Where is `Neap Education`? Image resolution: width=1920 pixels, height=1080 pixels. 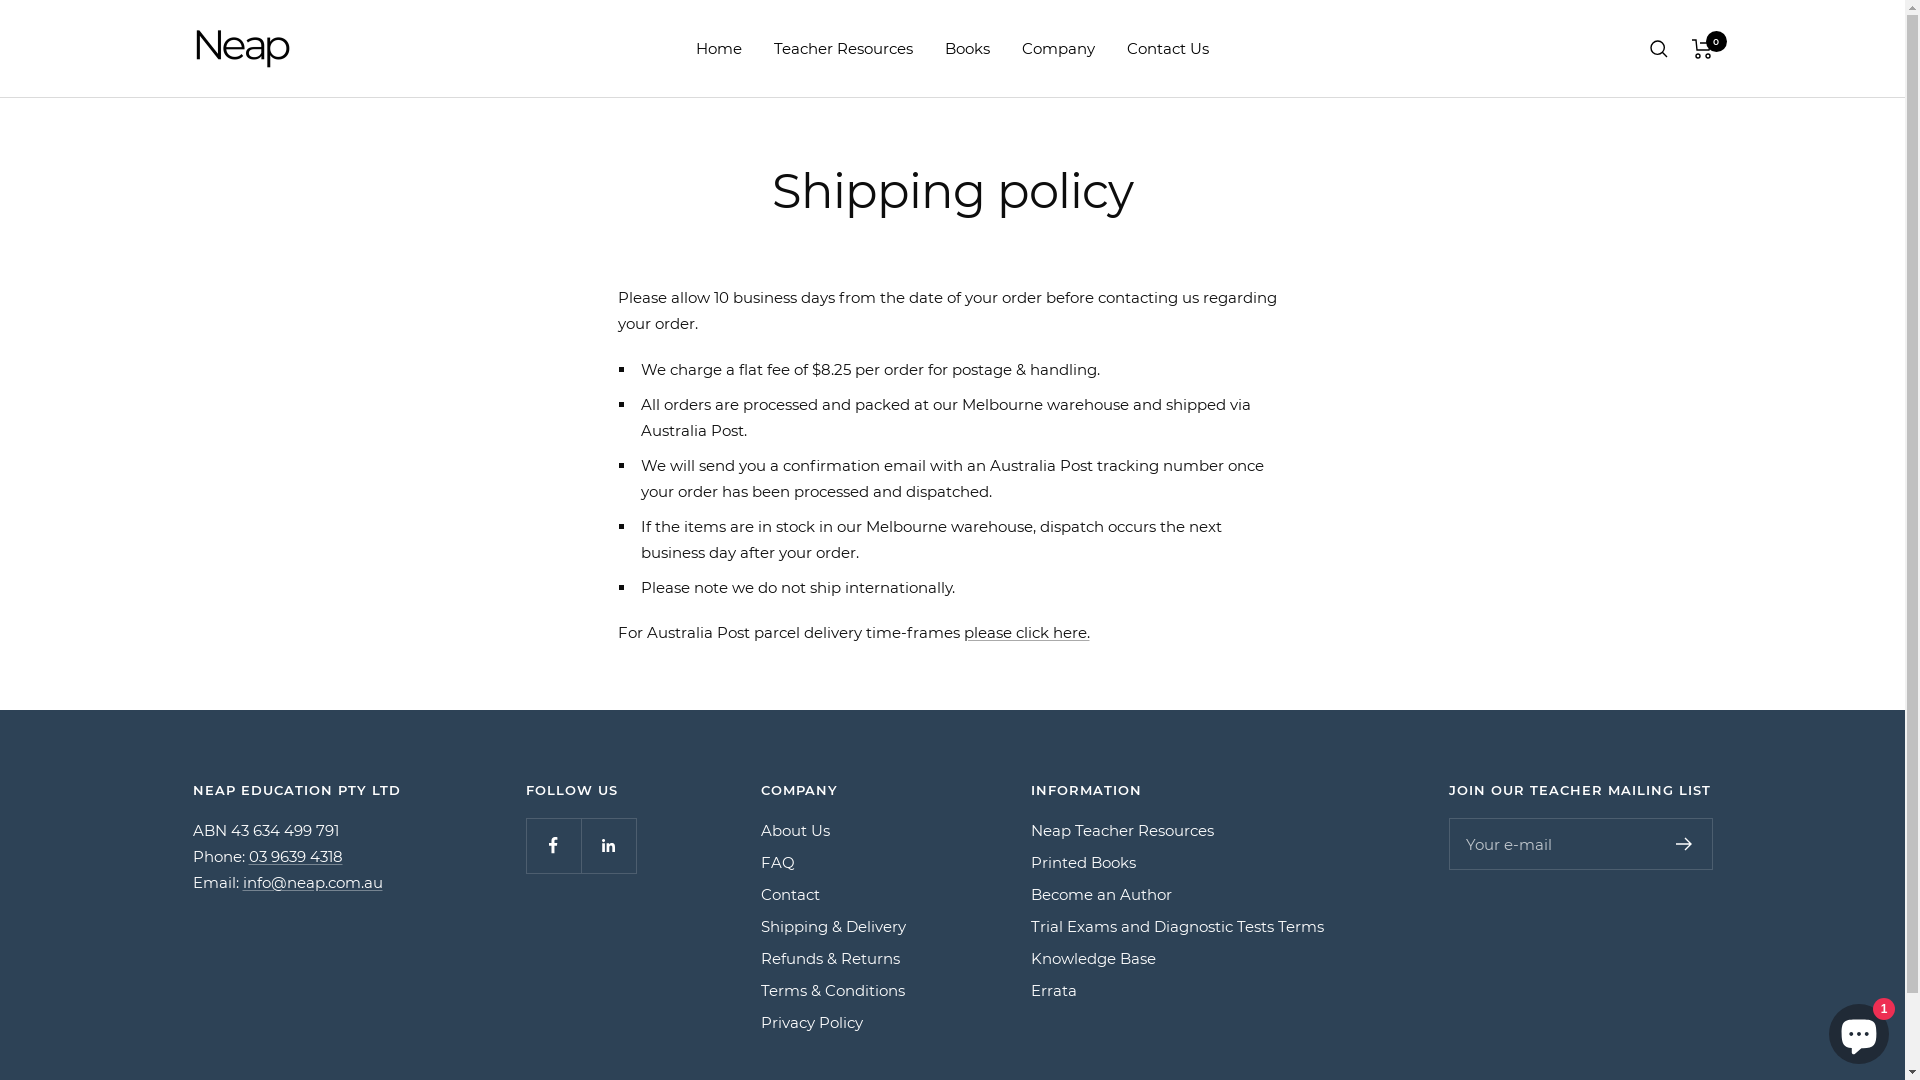
Neap Education is located at coordinates (242, 48).